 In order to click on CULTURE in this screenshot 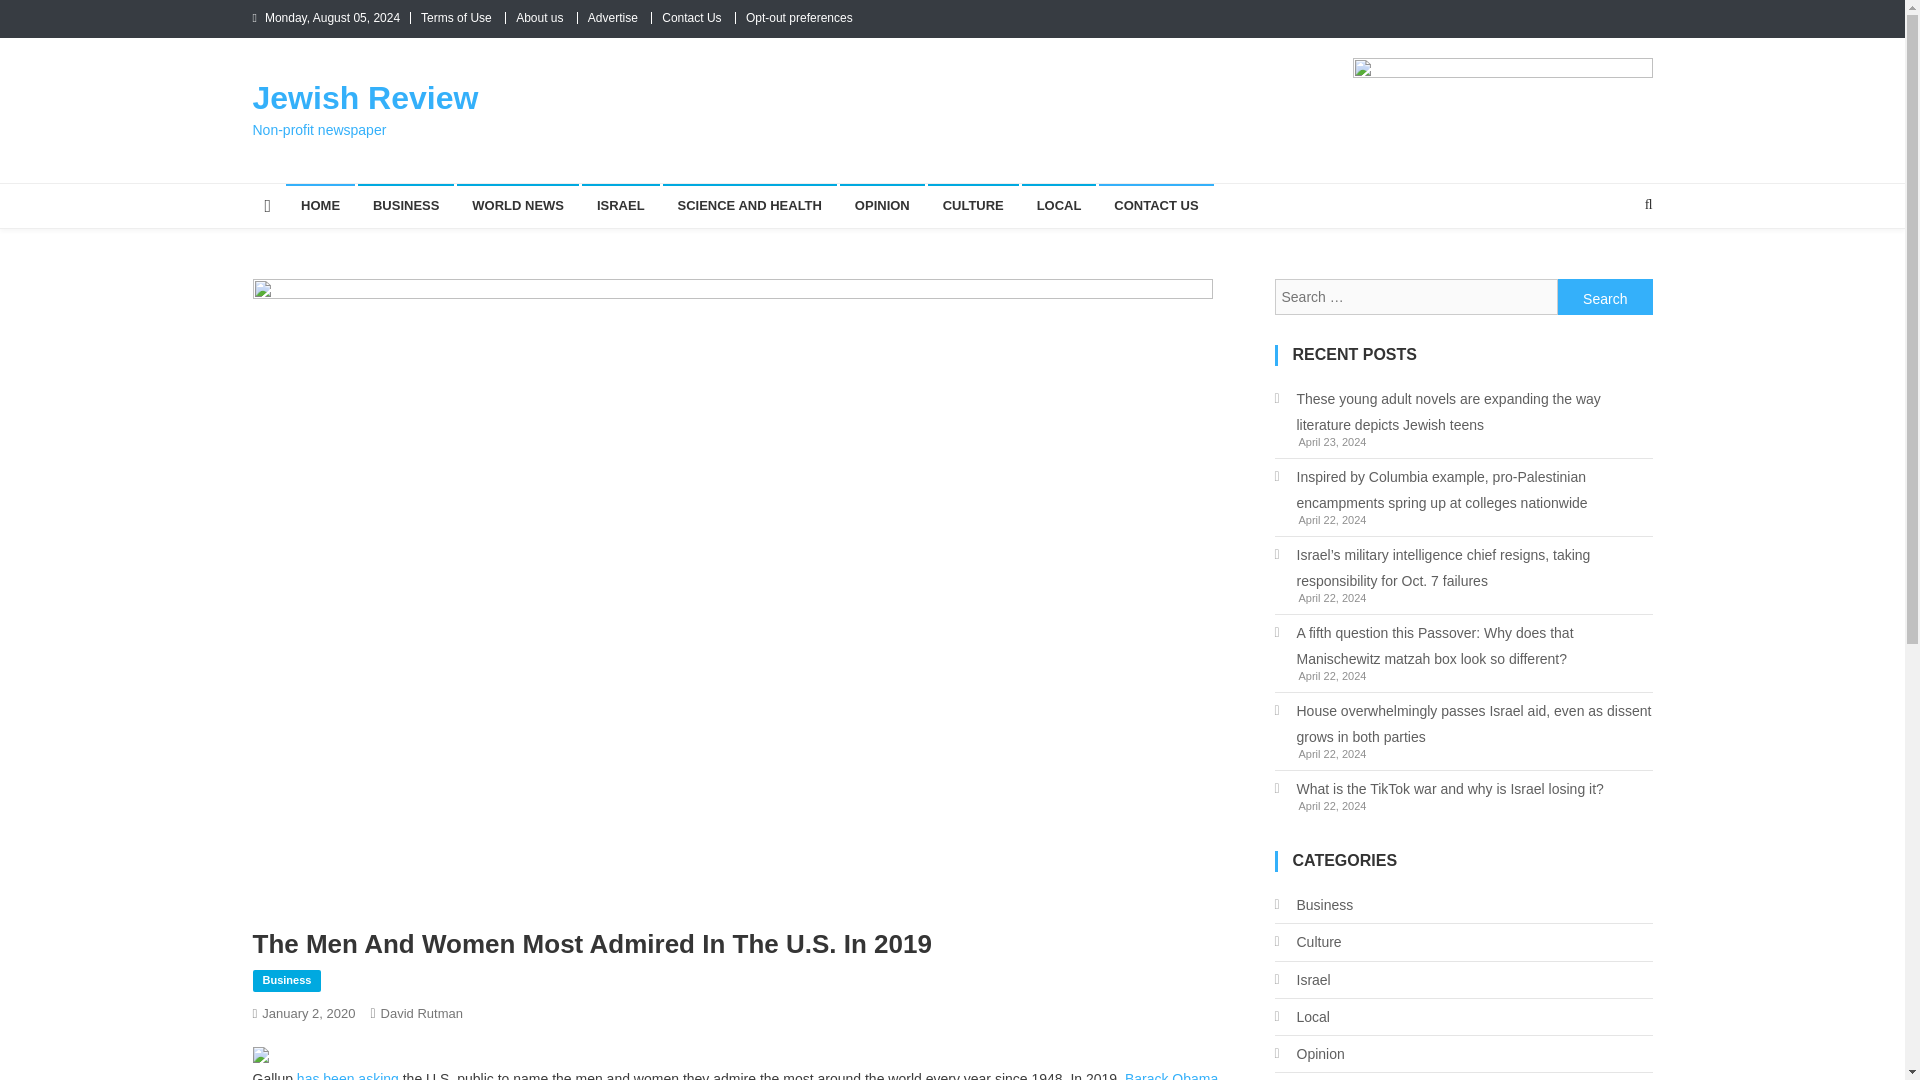, I will do `click(973, 205)`.